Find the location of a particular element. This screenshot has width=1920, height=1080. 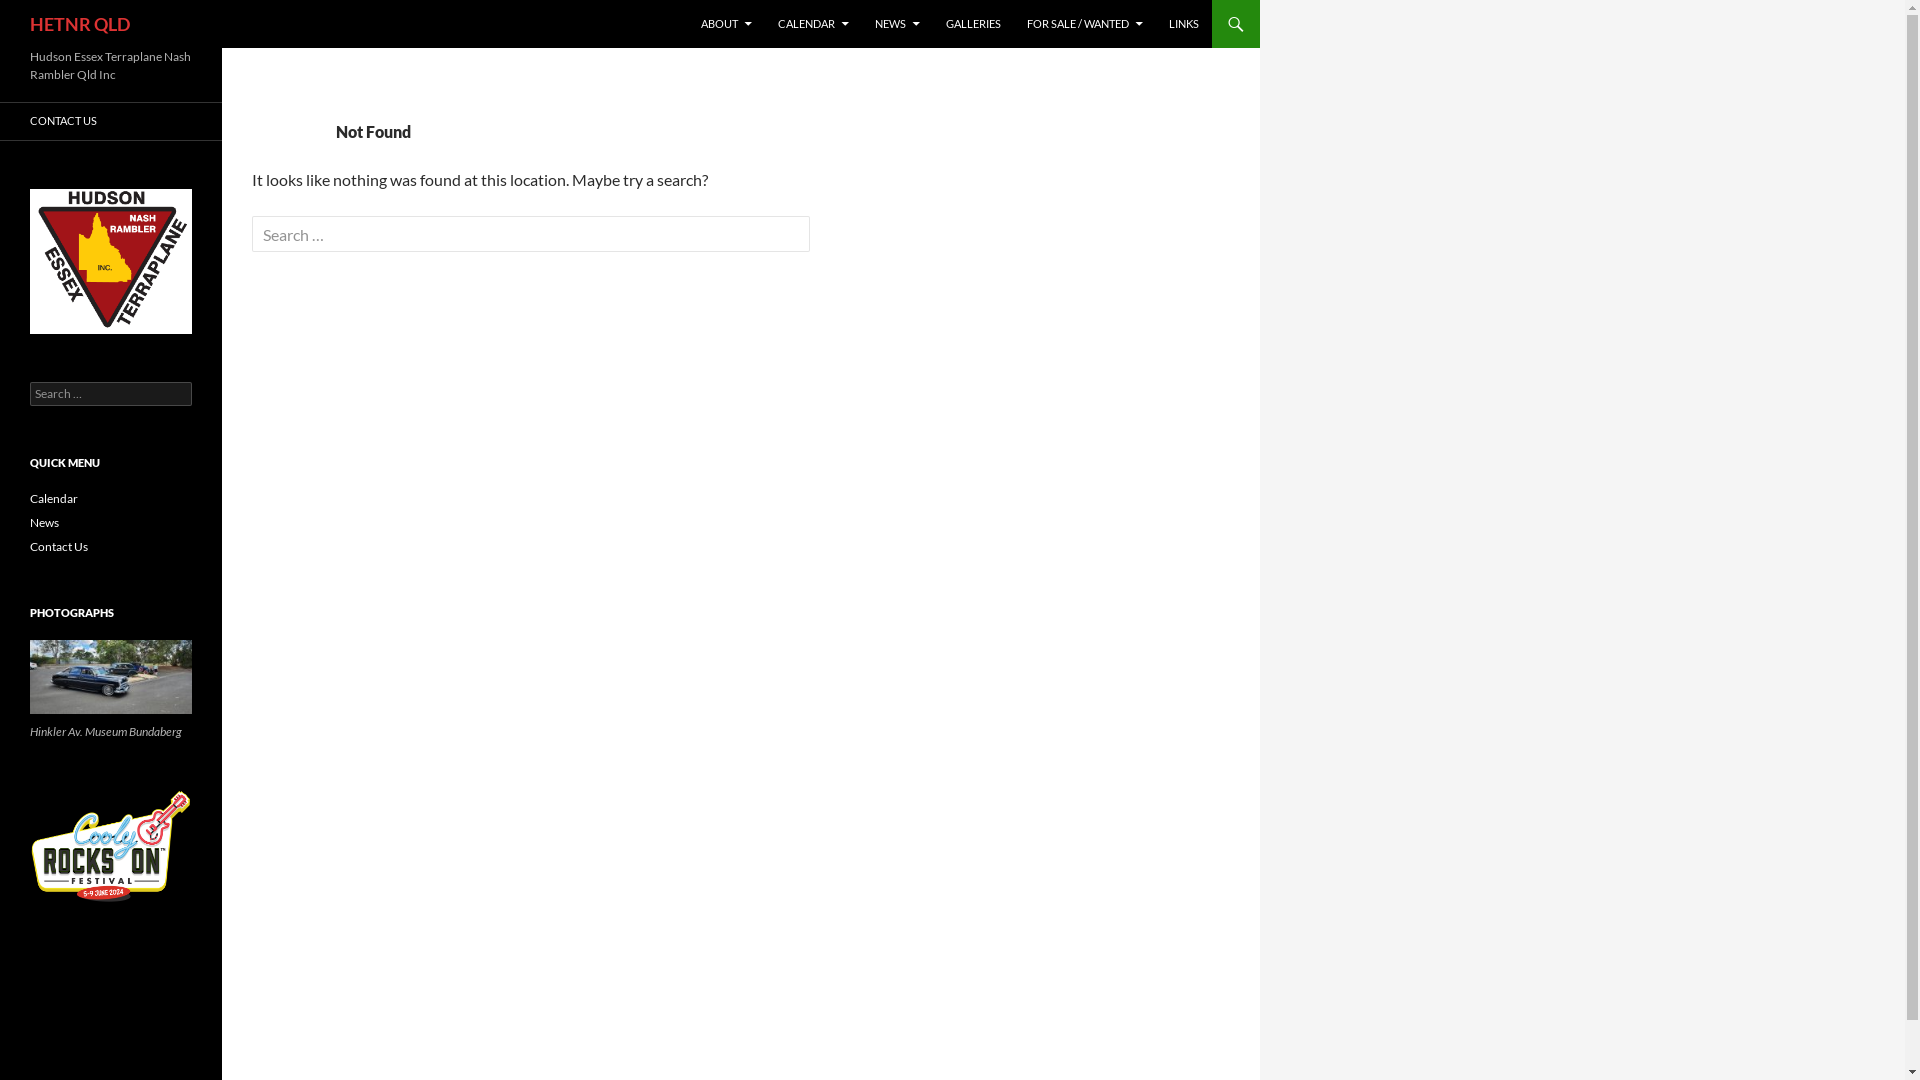

FOR SALE / WANTED is located at coordinates (1085, 24).